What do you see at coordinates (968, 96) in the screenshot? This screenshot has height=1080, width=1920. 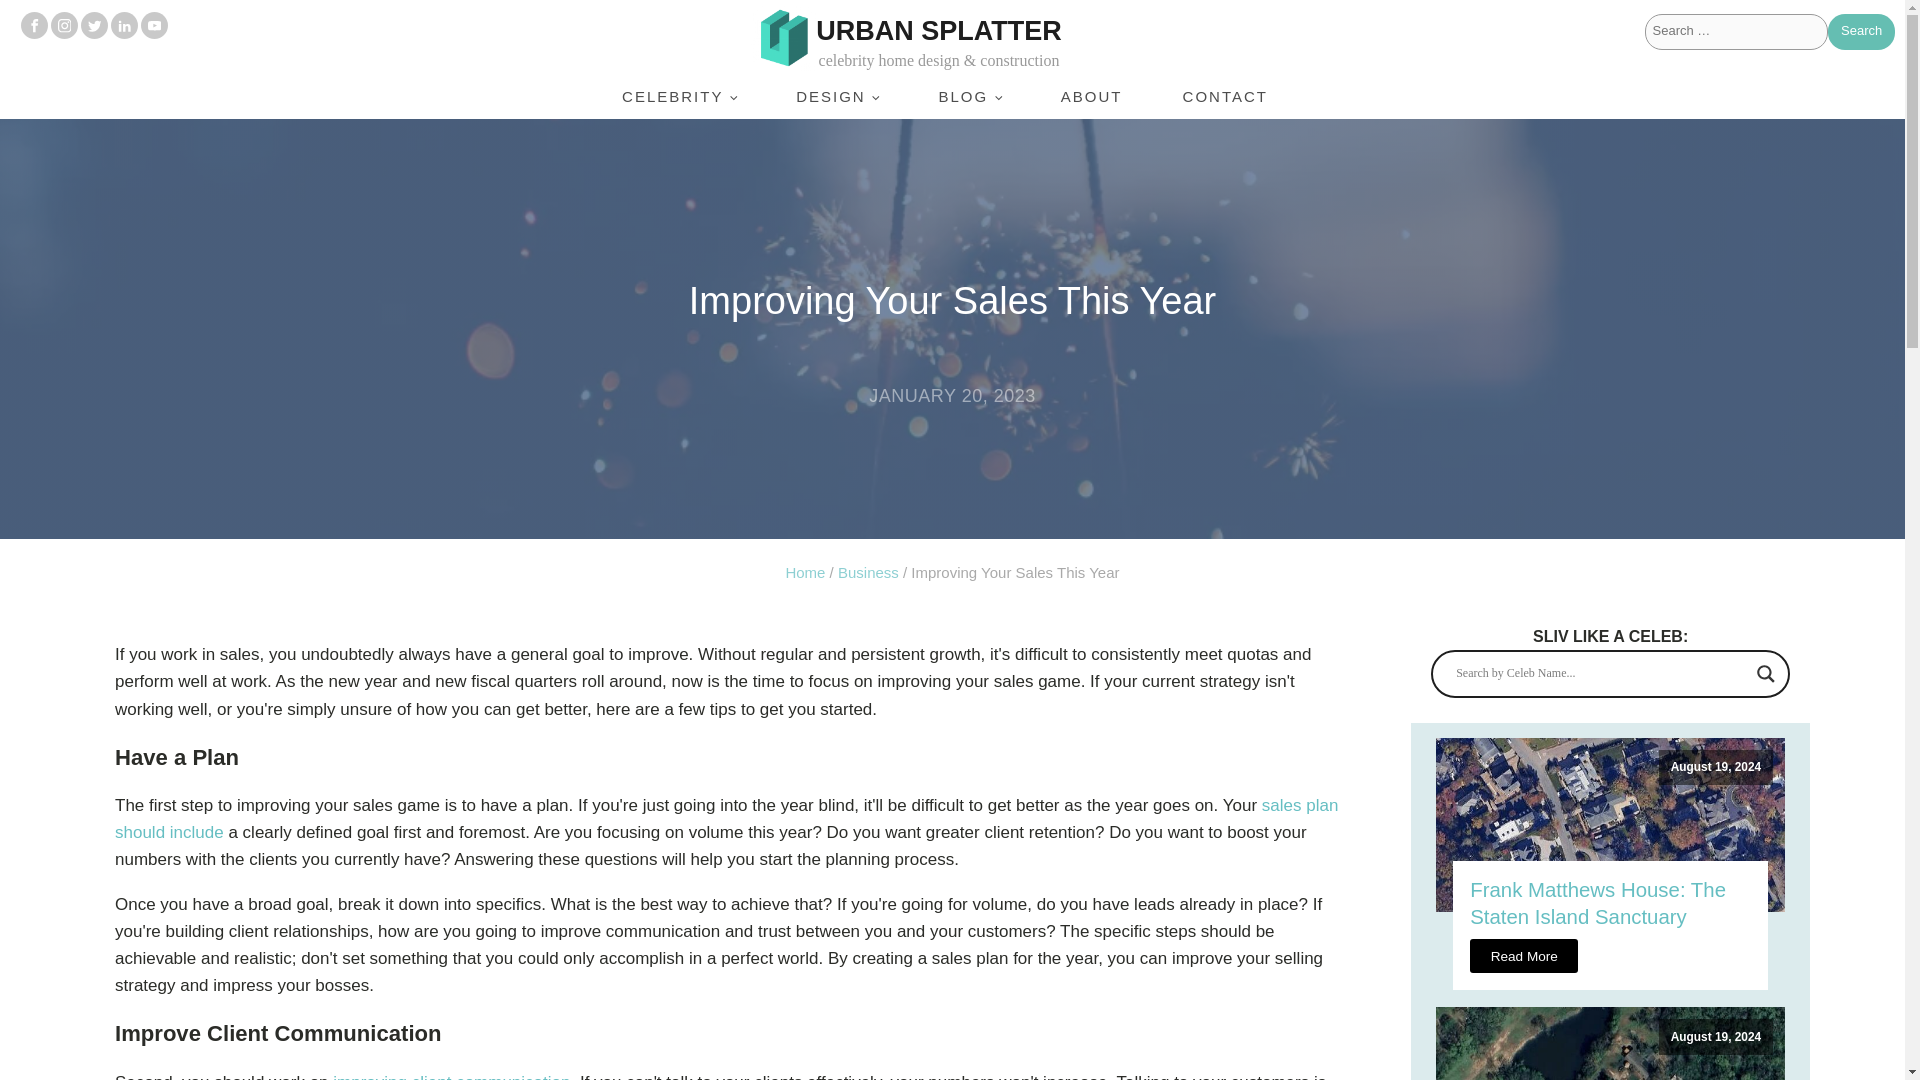 I see `BLOG` at bounding box center [968, 96].